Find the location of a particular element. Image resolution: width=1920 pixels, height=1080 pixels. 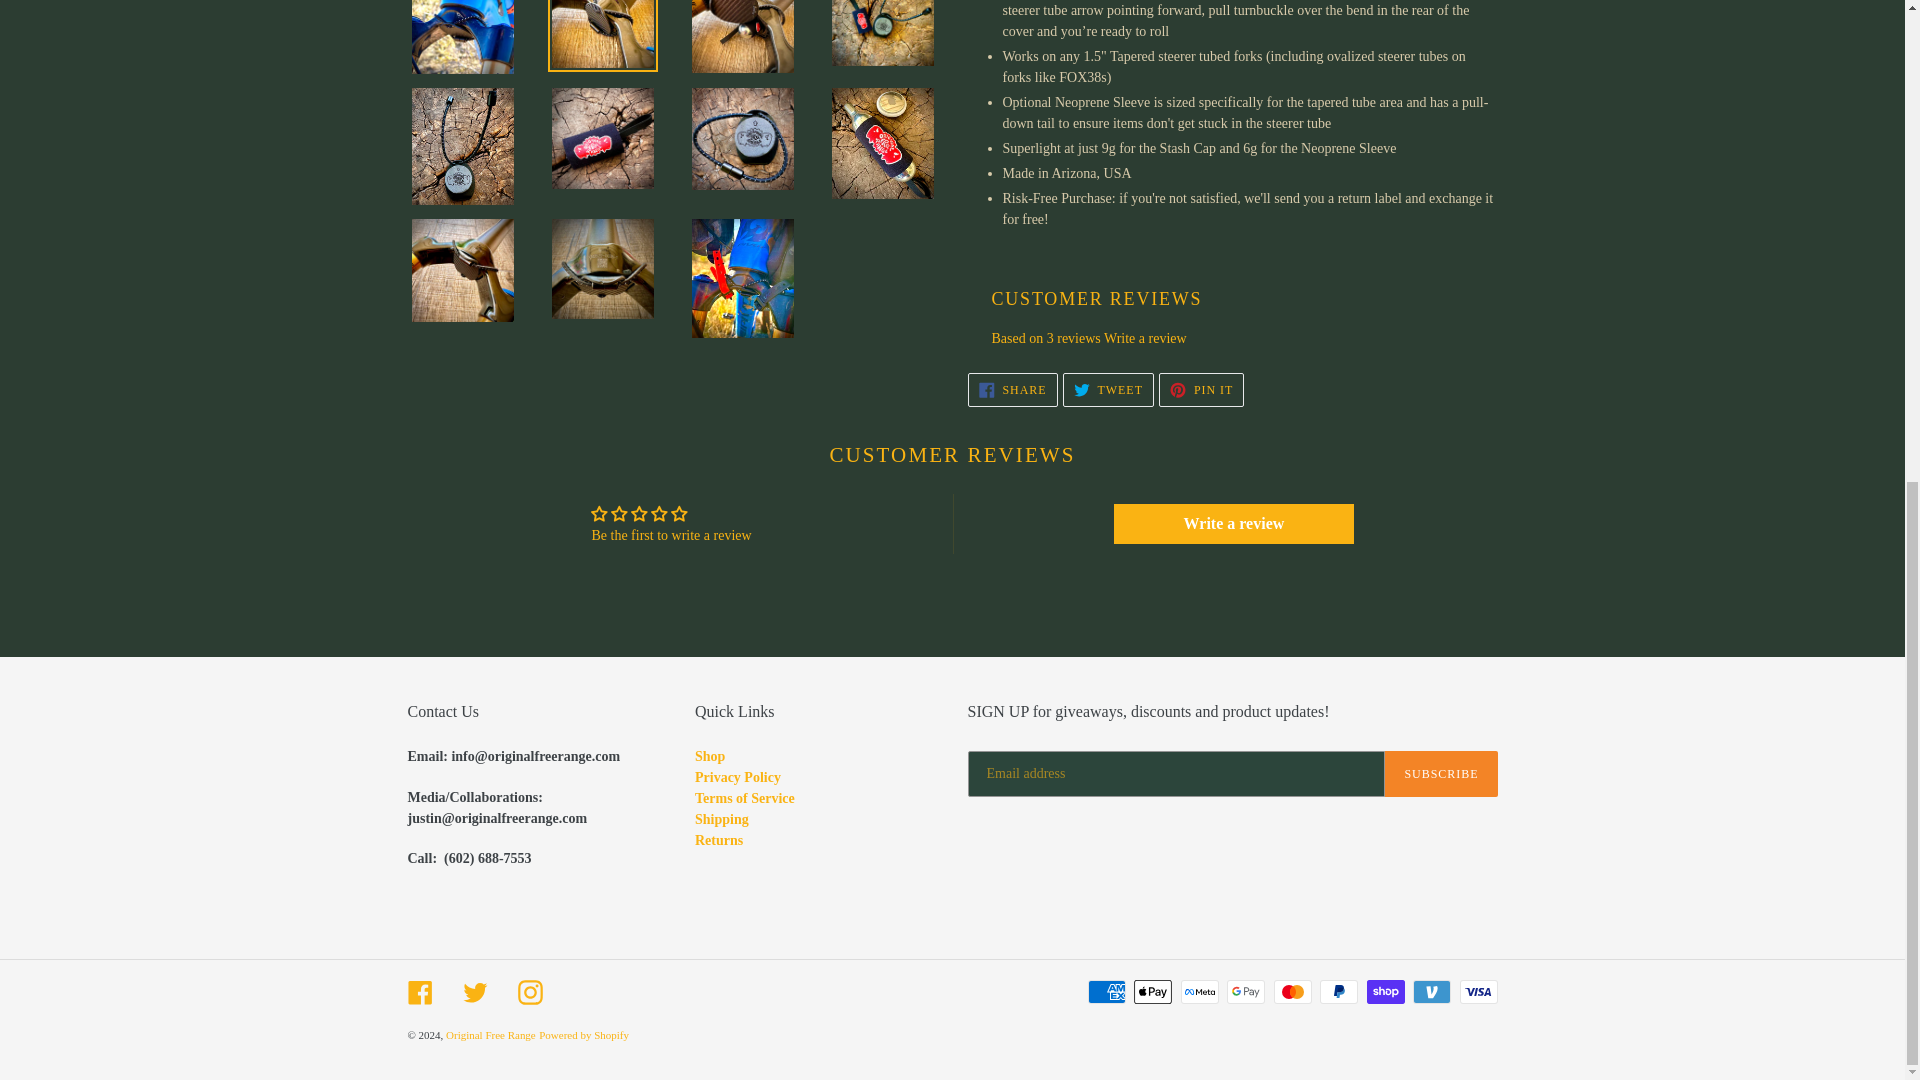

Returns is located at coordinates (719, 840).